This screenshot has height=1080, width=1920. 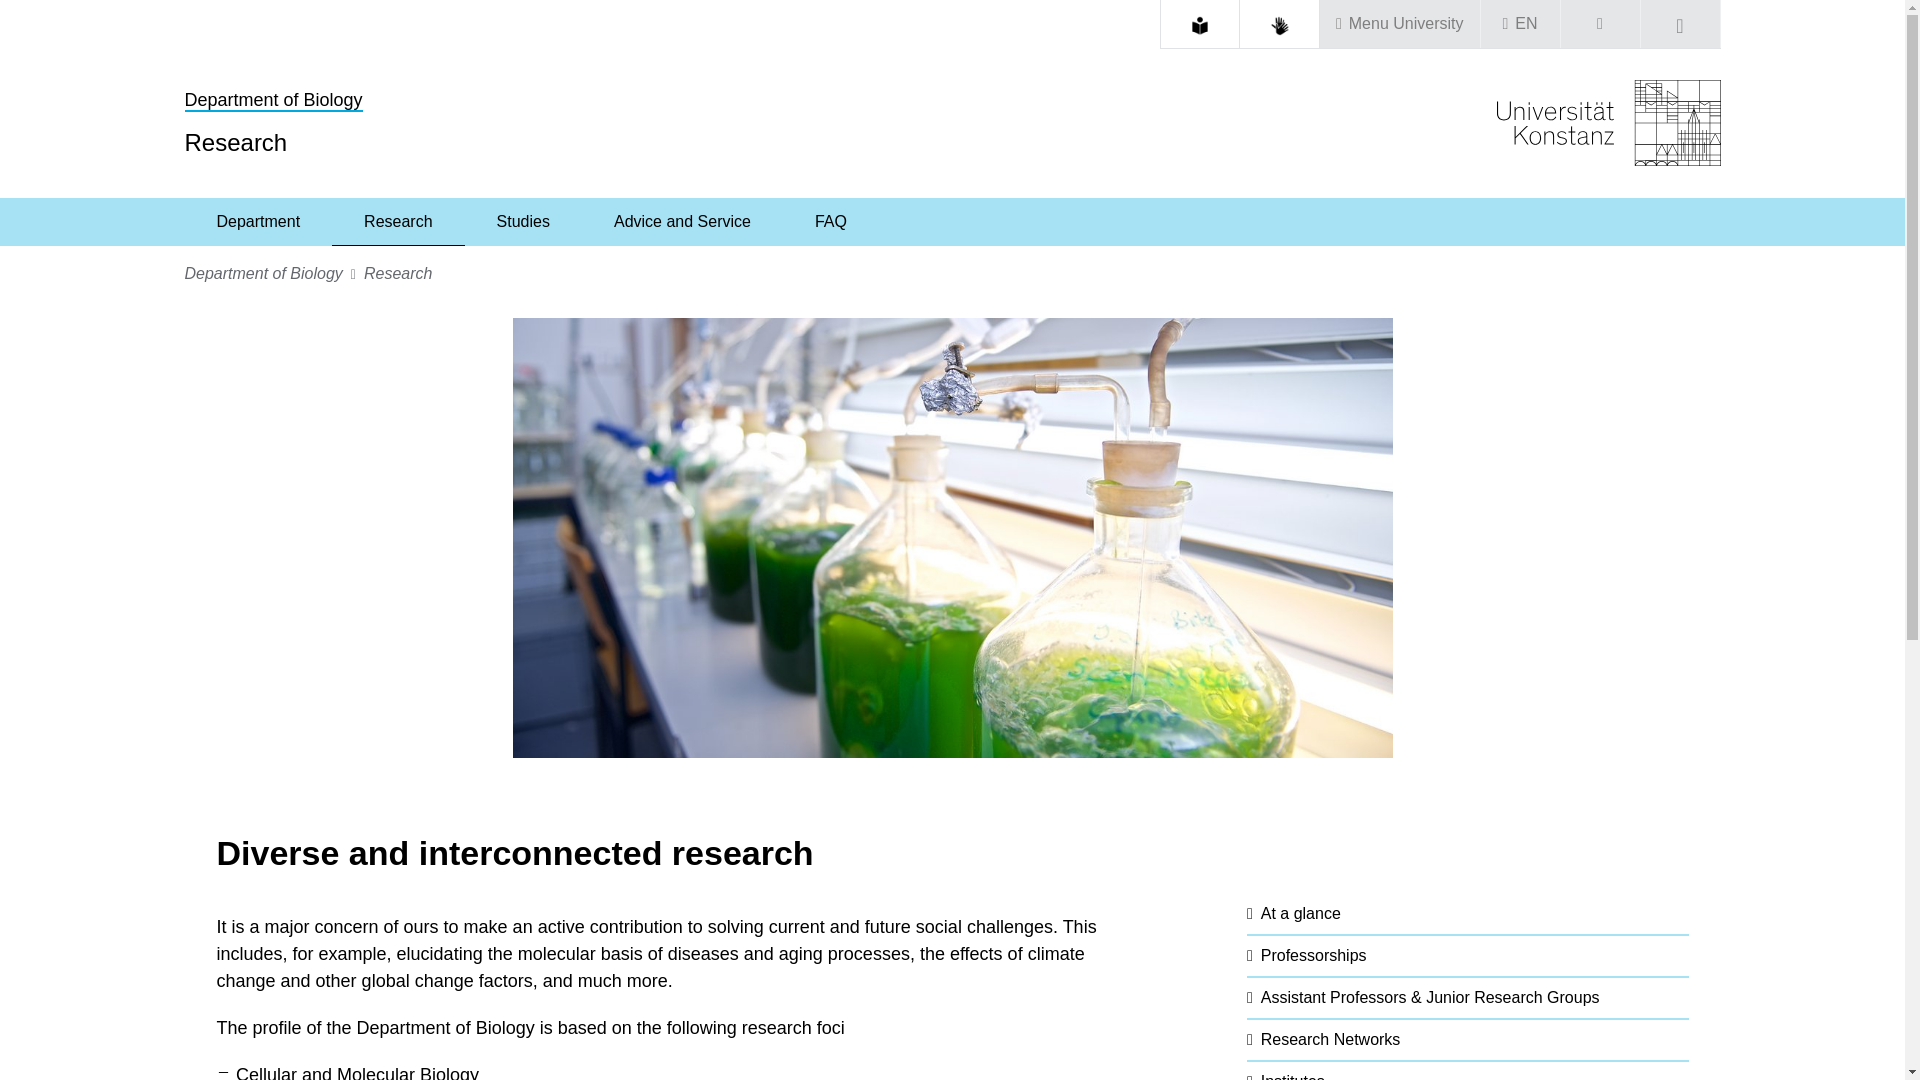 I want to click on Sprache wechseln, so click(x=1520, y=24).